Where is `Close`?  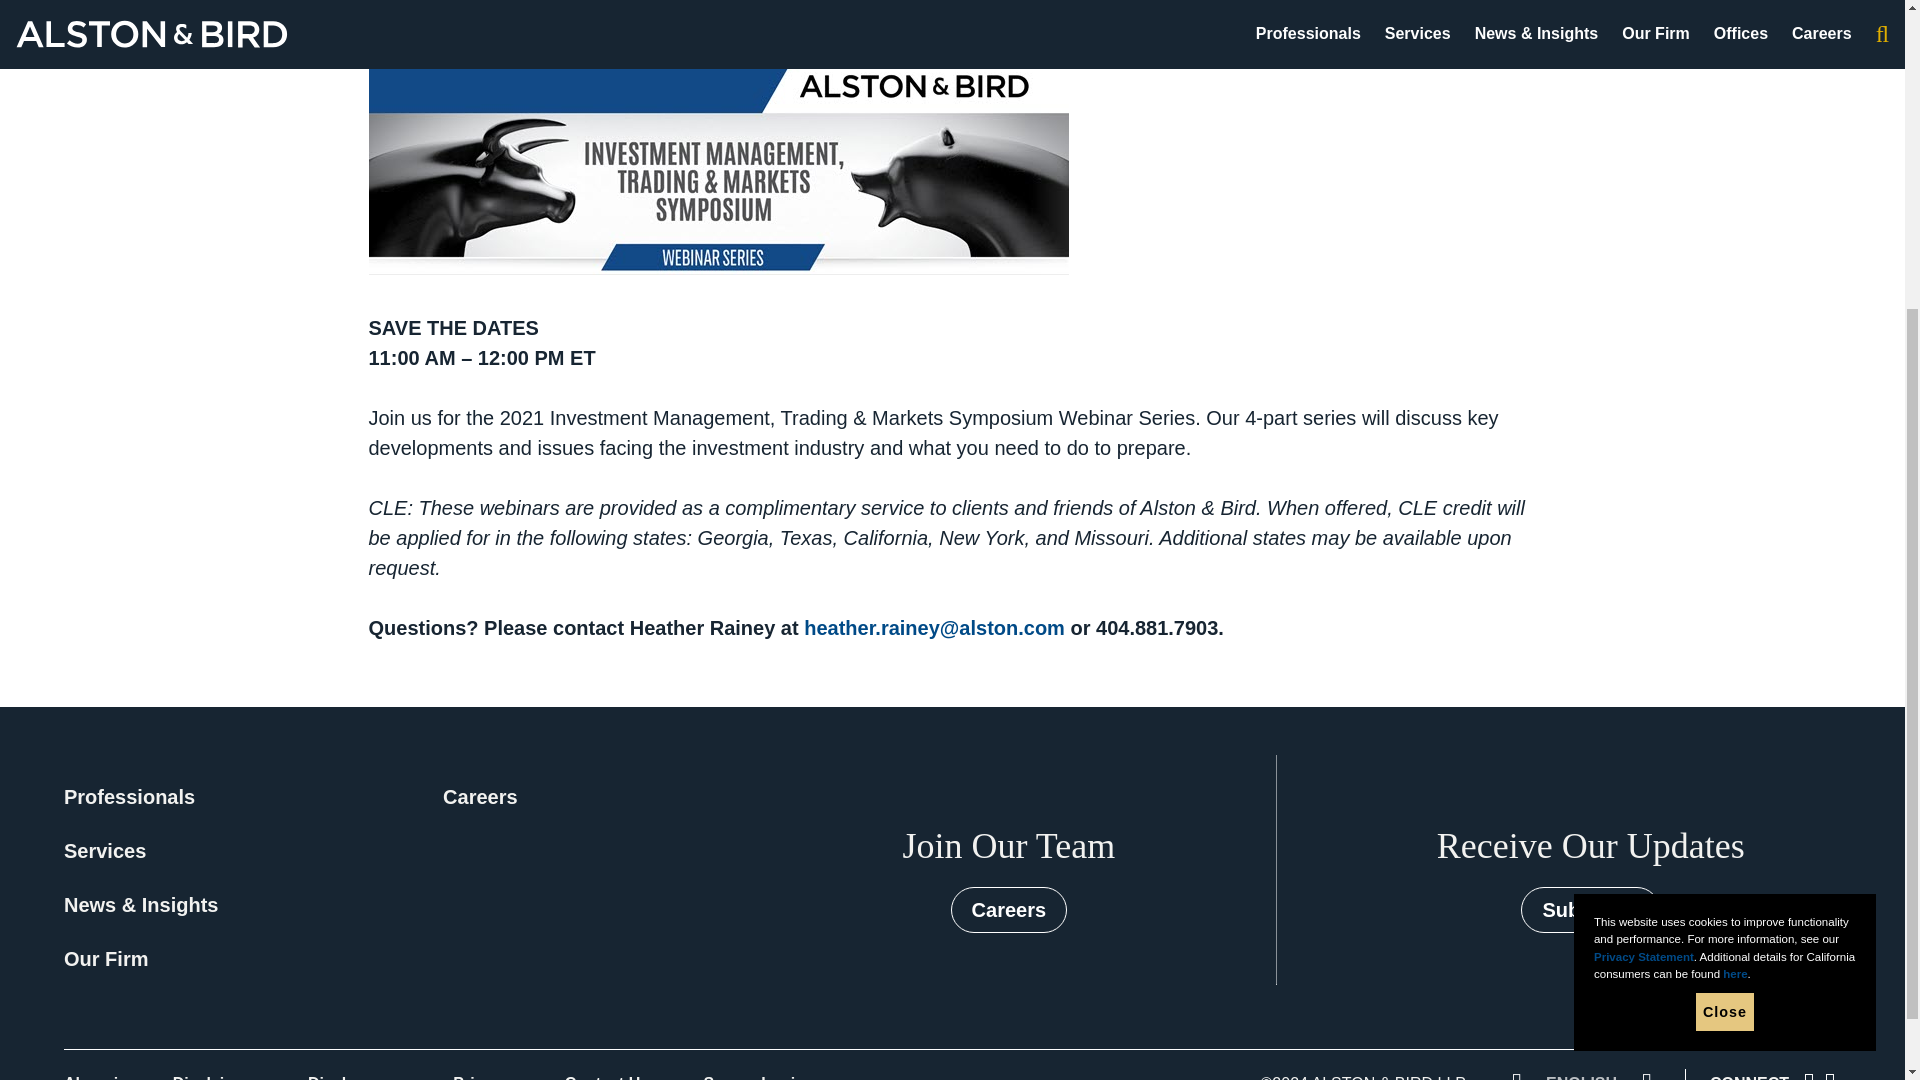
Close is located at coordinates (1724, 564).